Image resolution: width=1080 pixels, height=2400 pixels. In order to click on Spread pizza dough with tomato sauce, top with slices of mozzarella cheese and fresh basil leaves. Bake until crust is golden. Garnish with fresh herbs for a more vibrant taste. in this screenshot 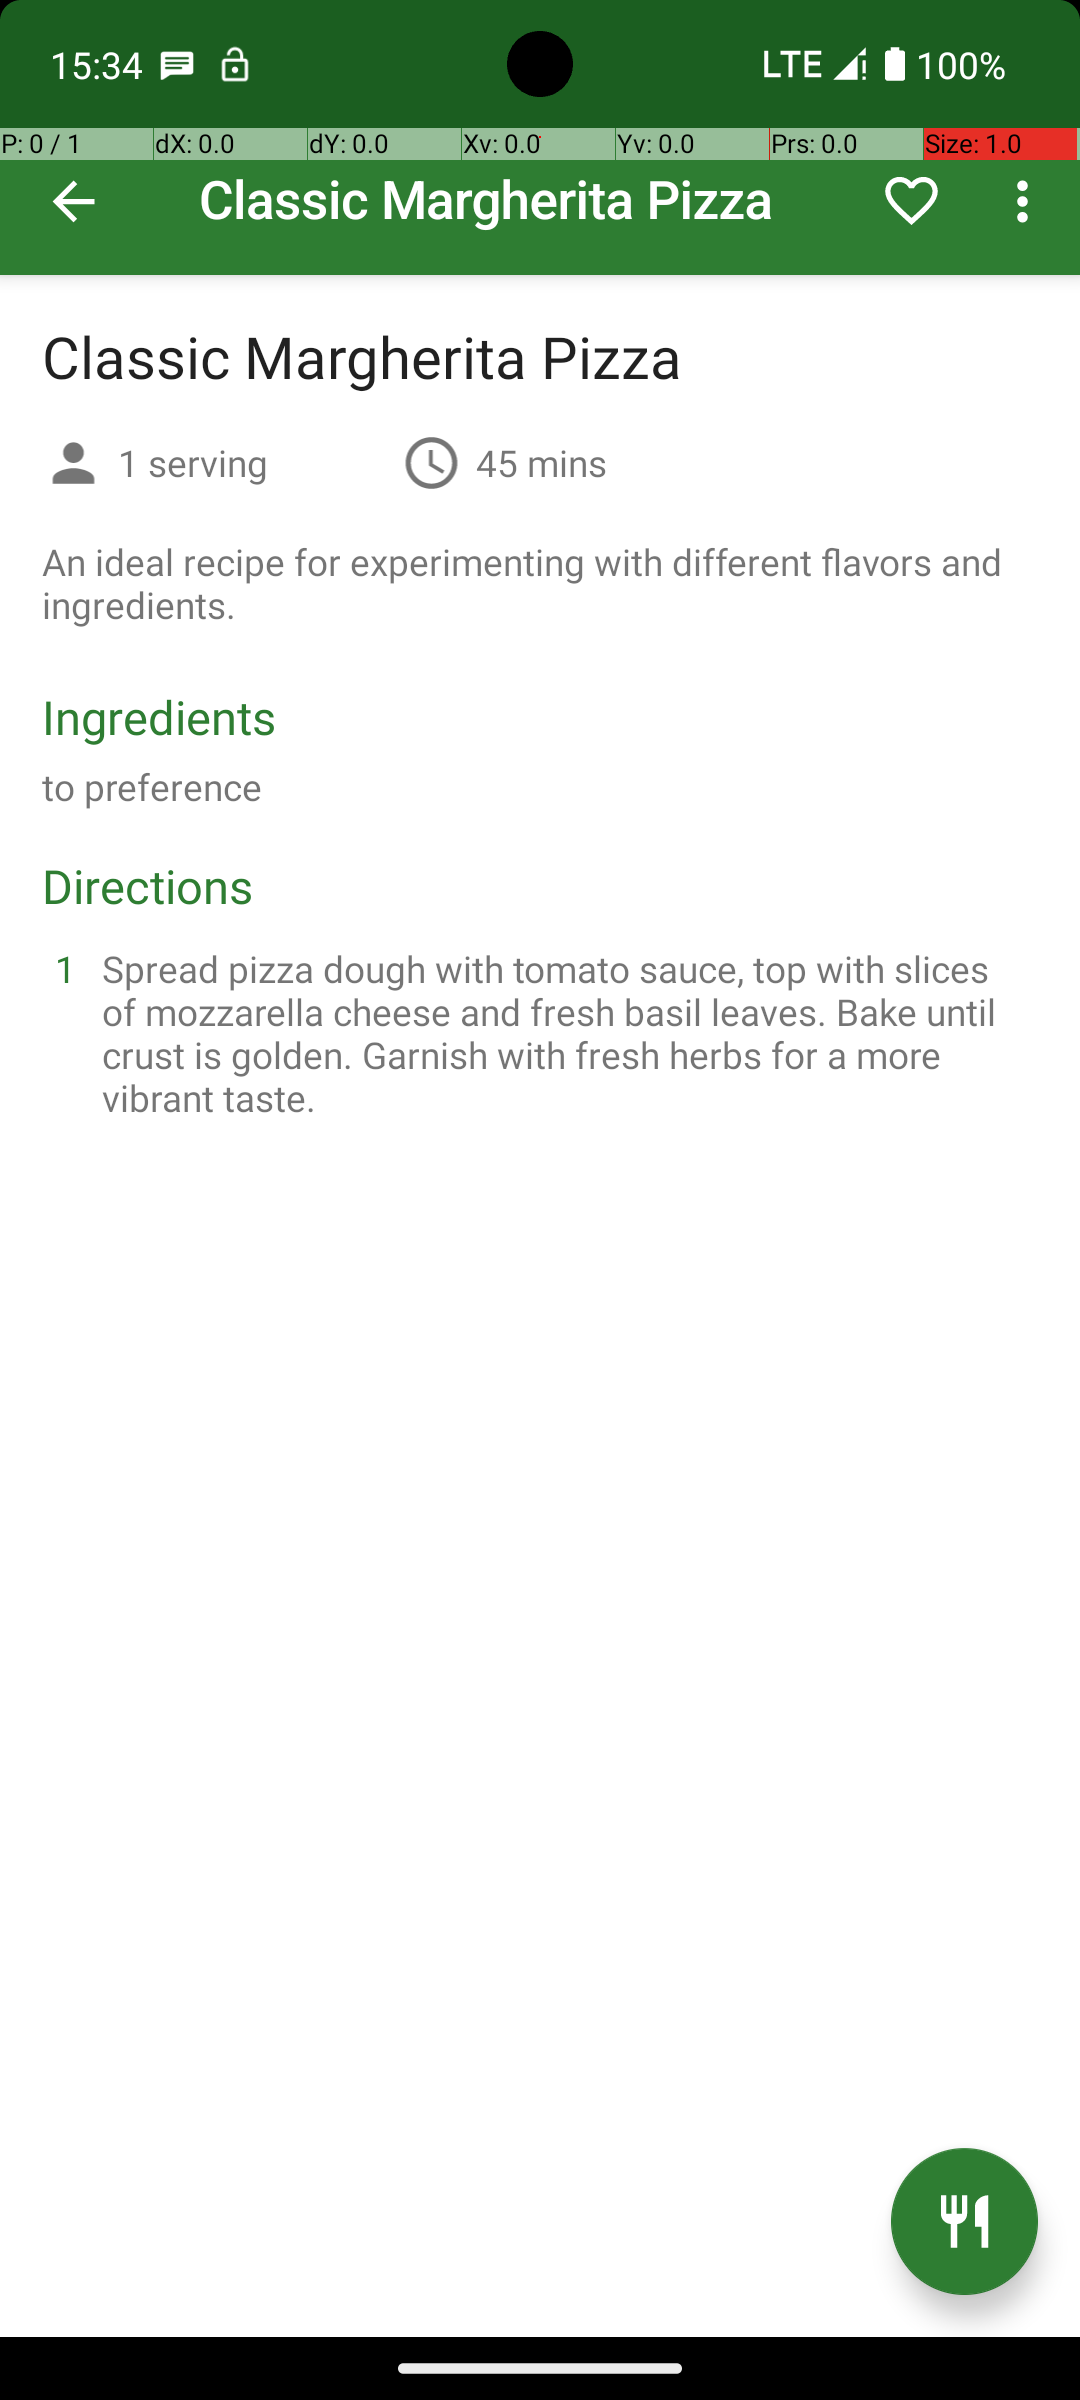, I will do `click(564, 1033)`.